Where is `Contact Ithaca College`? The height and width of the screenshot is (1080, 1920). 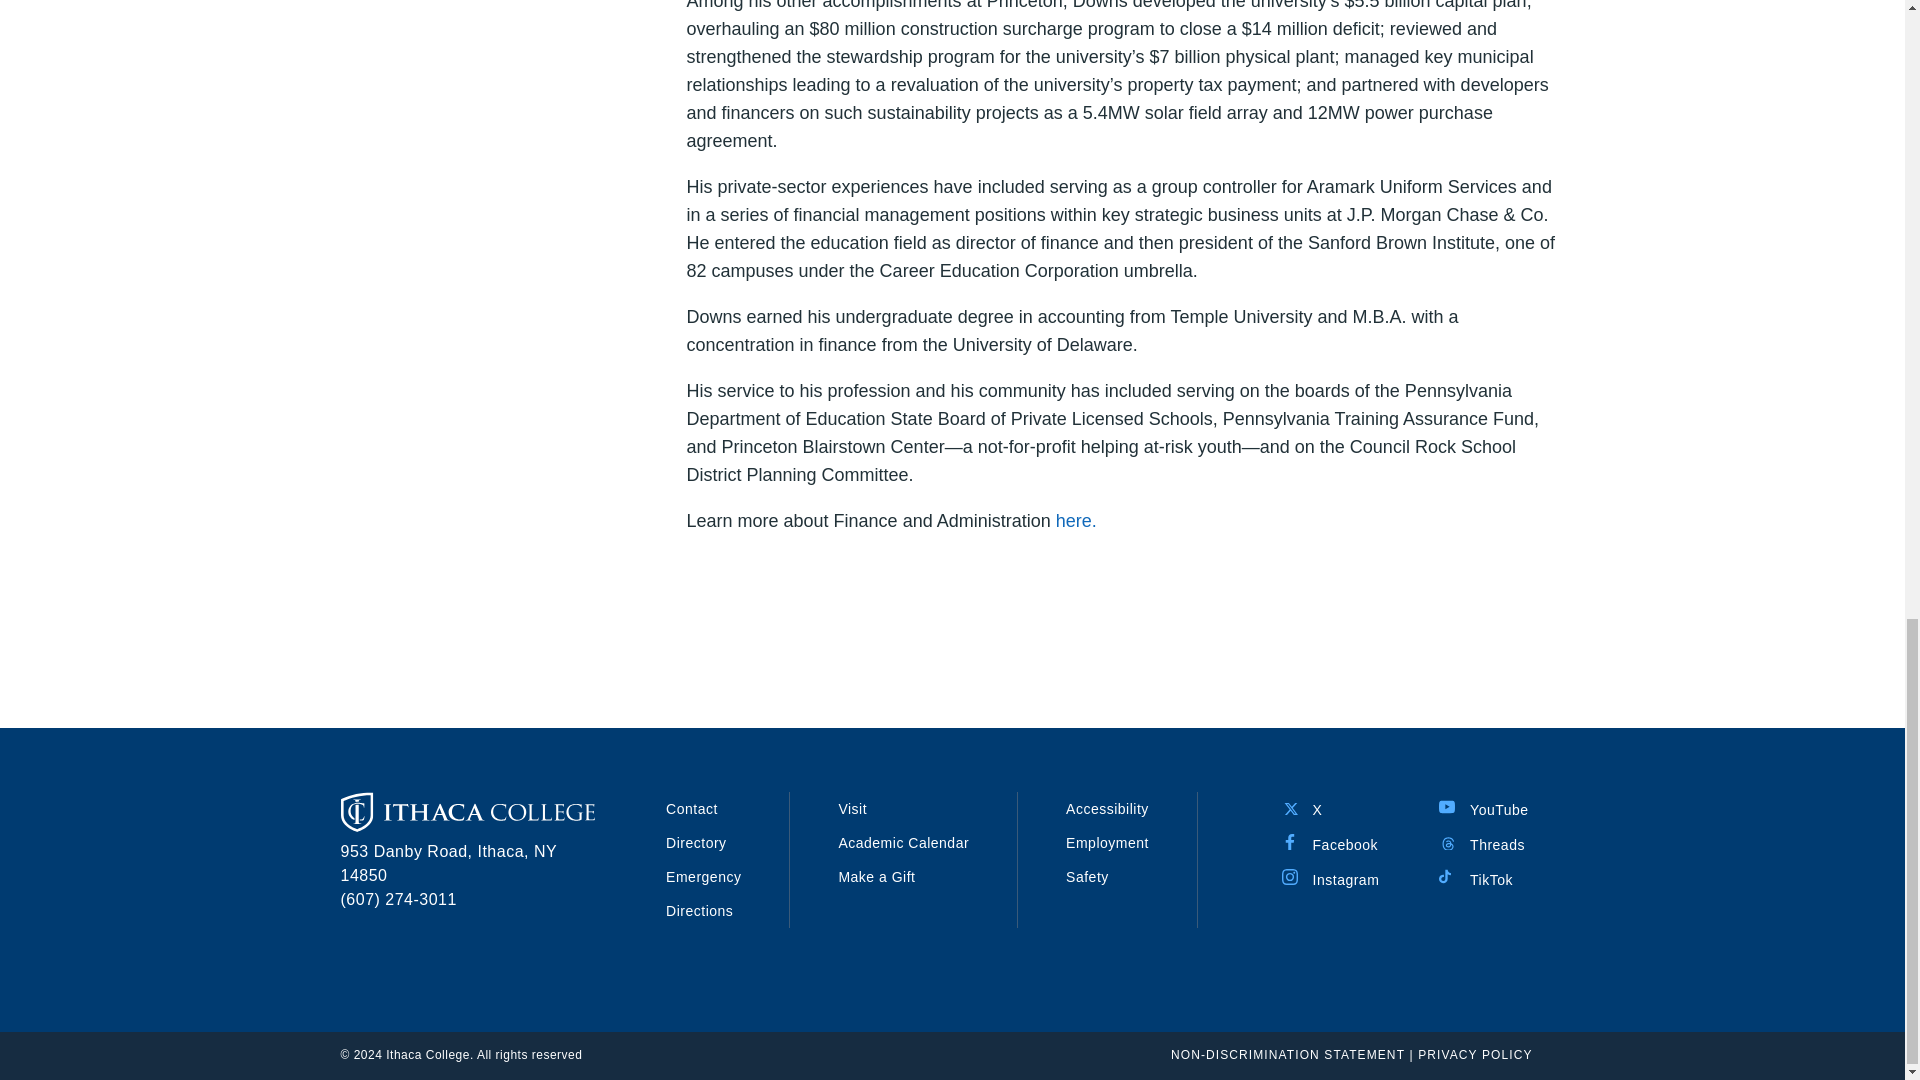 Contact Ithaca College is located at coordinates (692, 808).